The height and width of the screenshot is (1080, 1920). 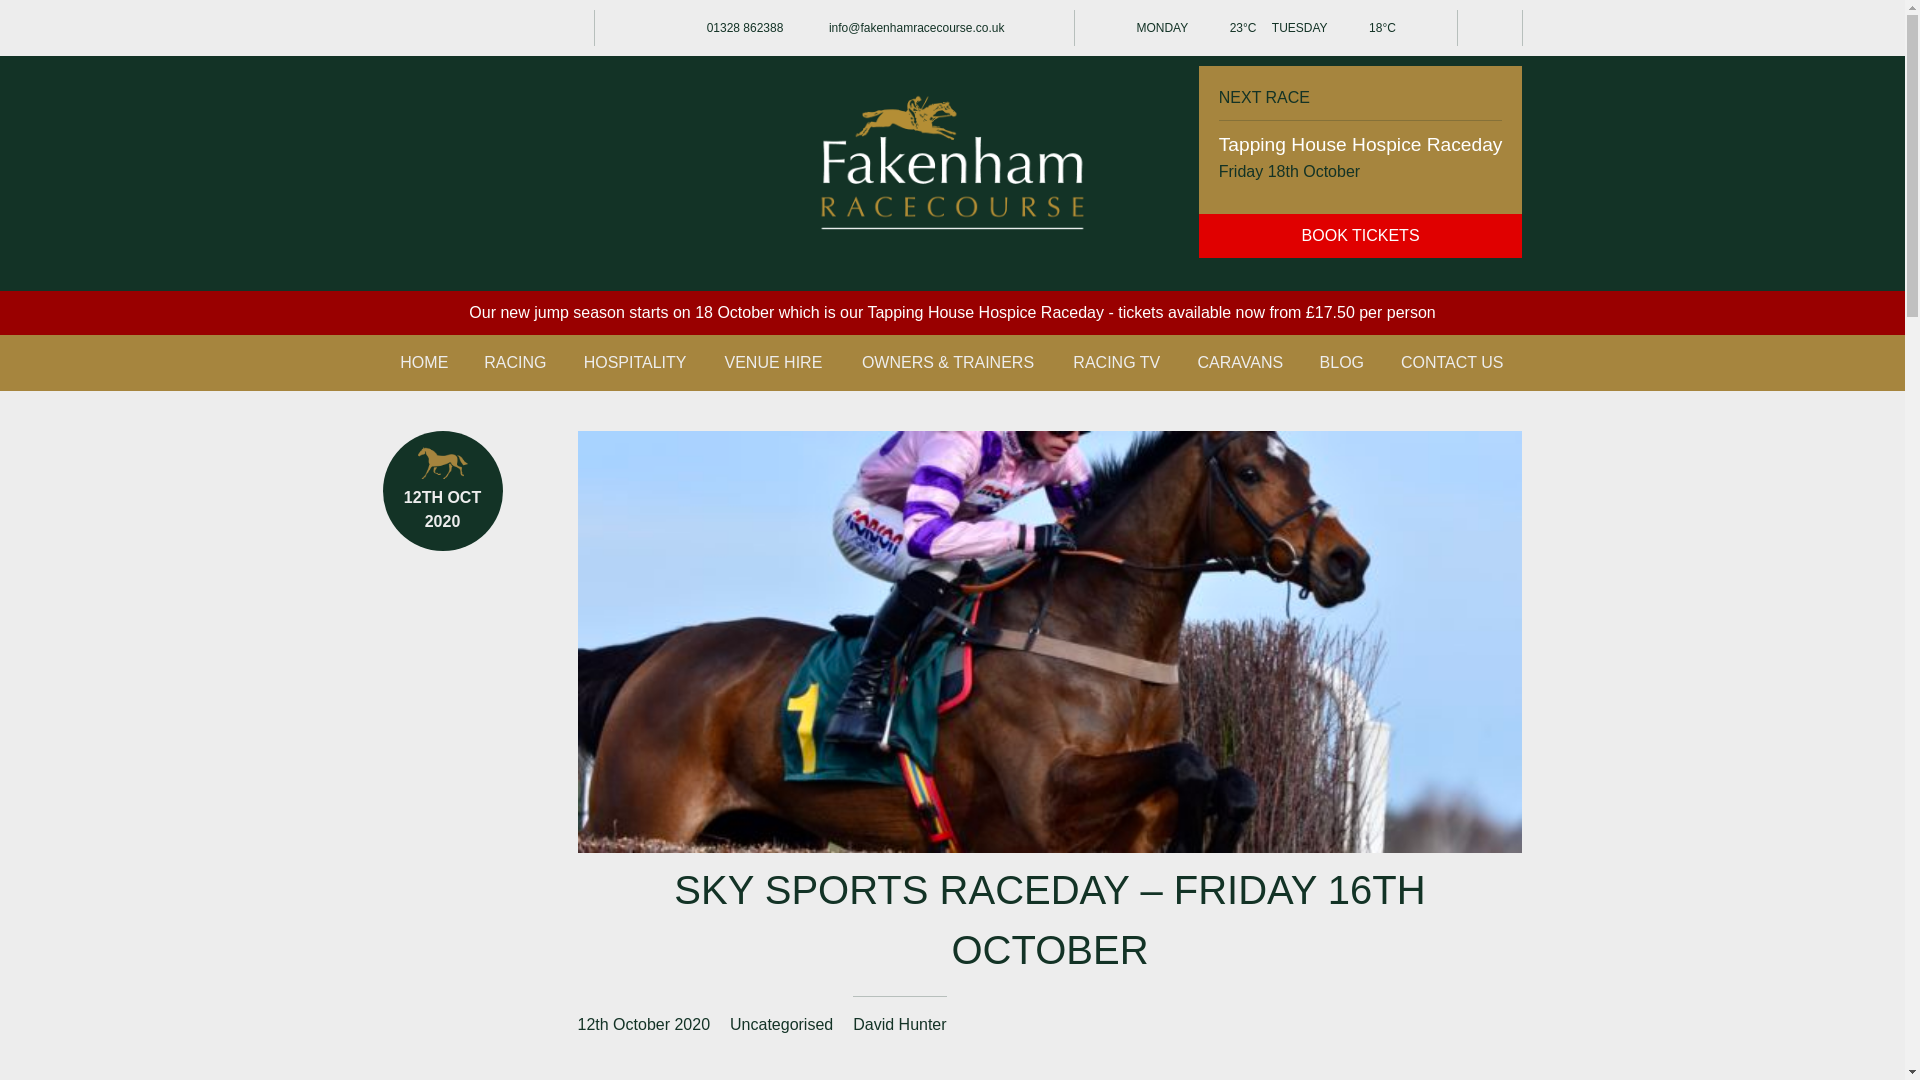 What do you see at coordinates (899, 1024) in the screenshot?
I see `View all posts by David Hunter` at bounding box center [899, 1024].